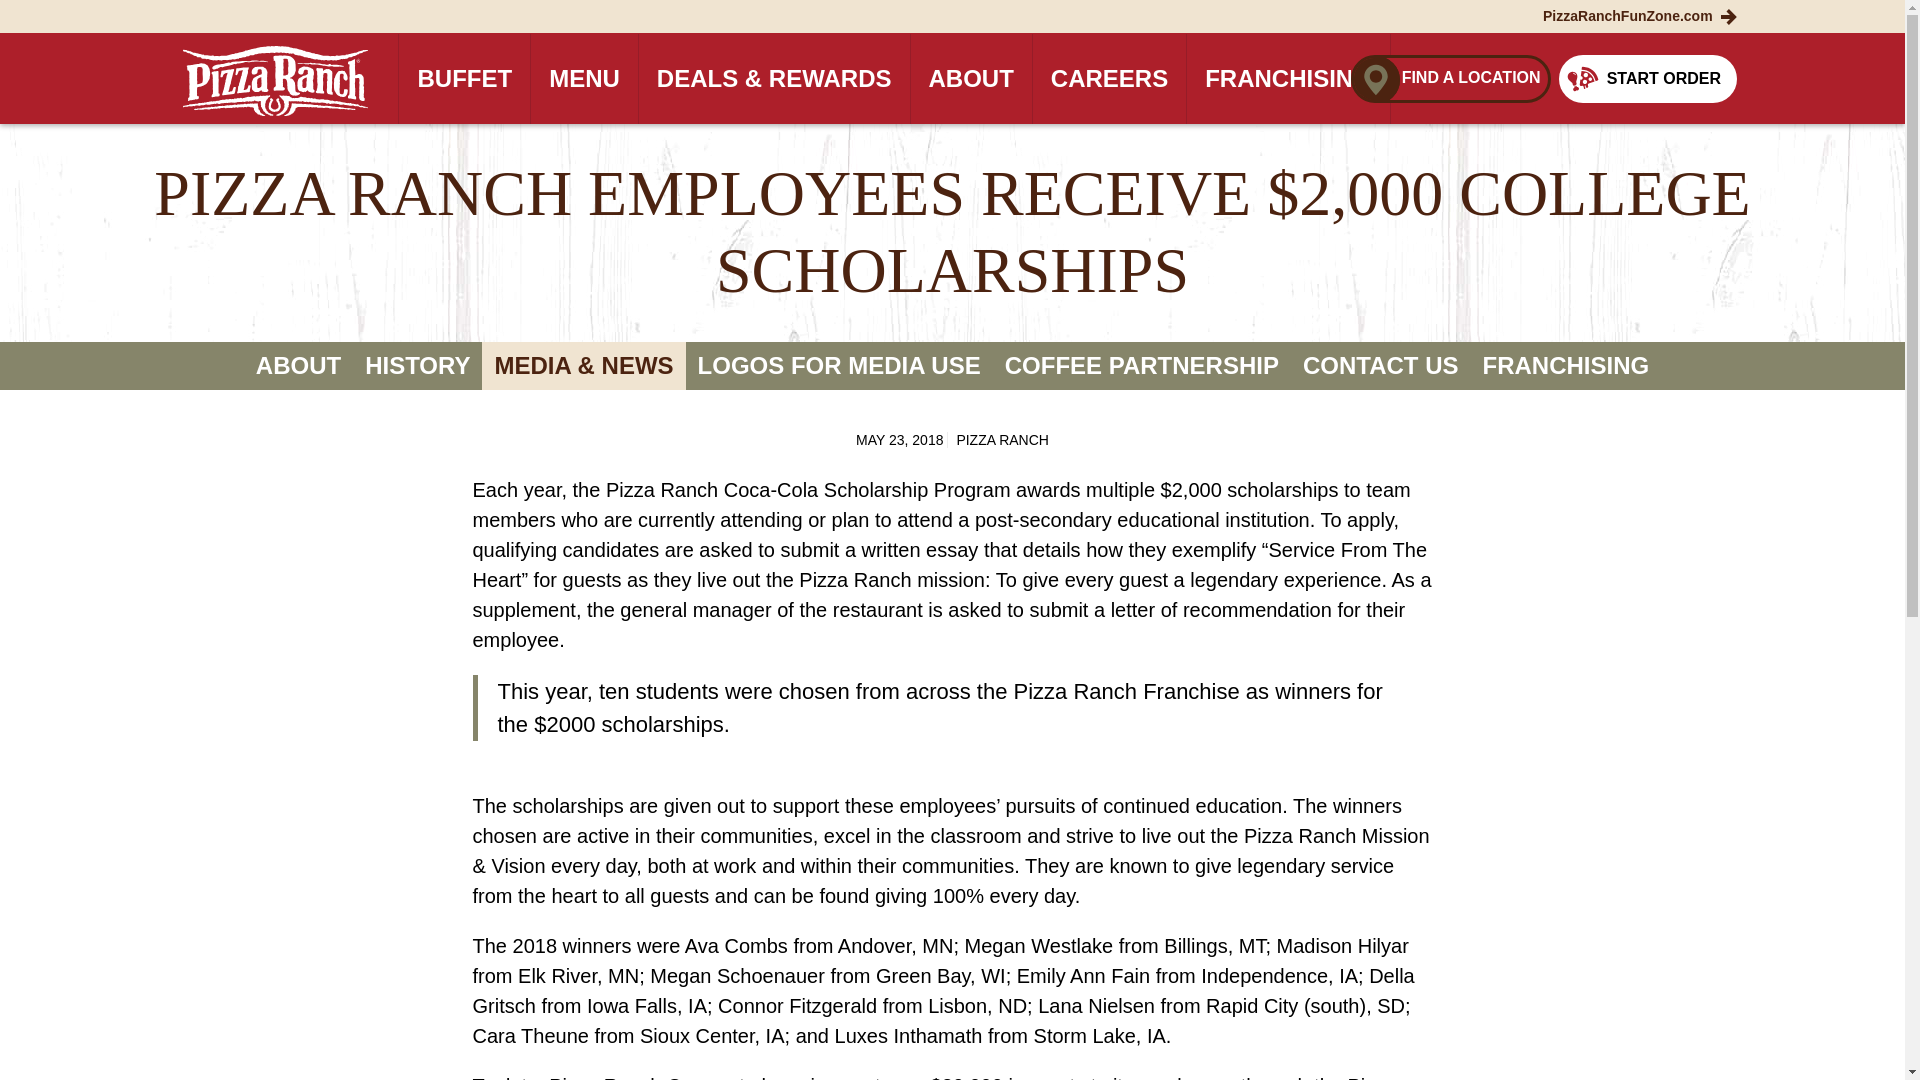  Describe the element at coordinates (1109, 78) in the screenshot. I see `CAREERS` at that location.